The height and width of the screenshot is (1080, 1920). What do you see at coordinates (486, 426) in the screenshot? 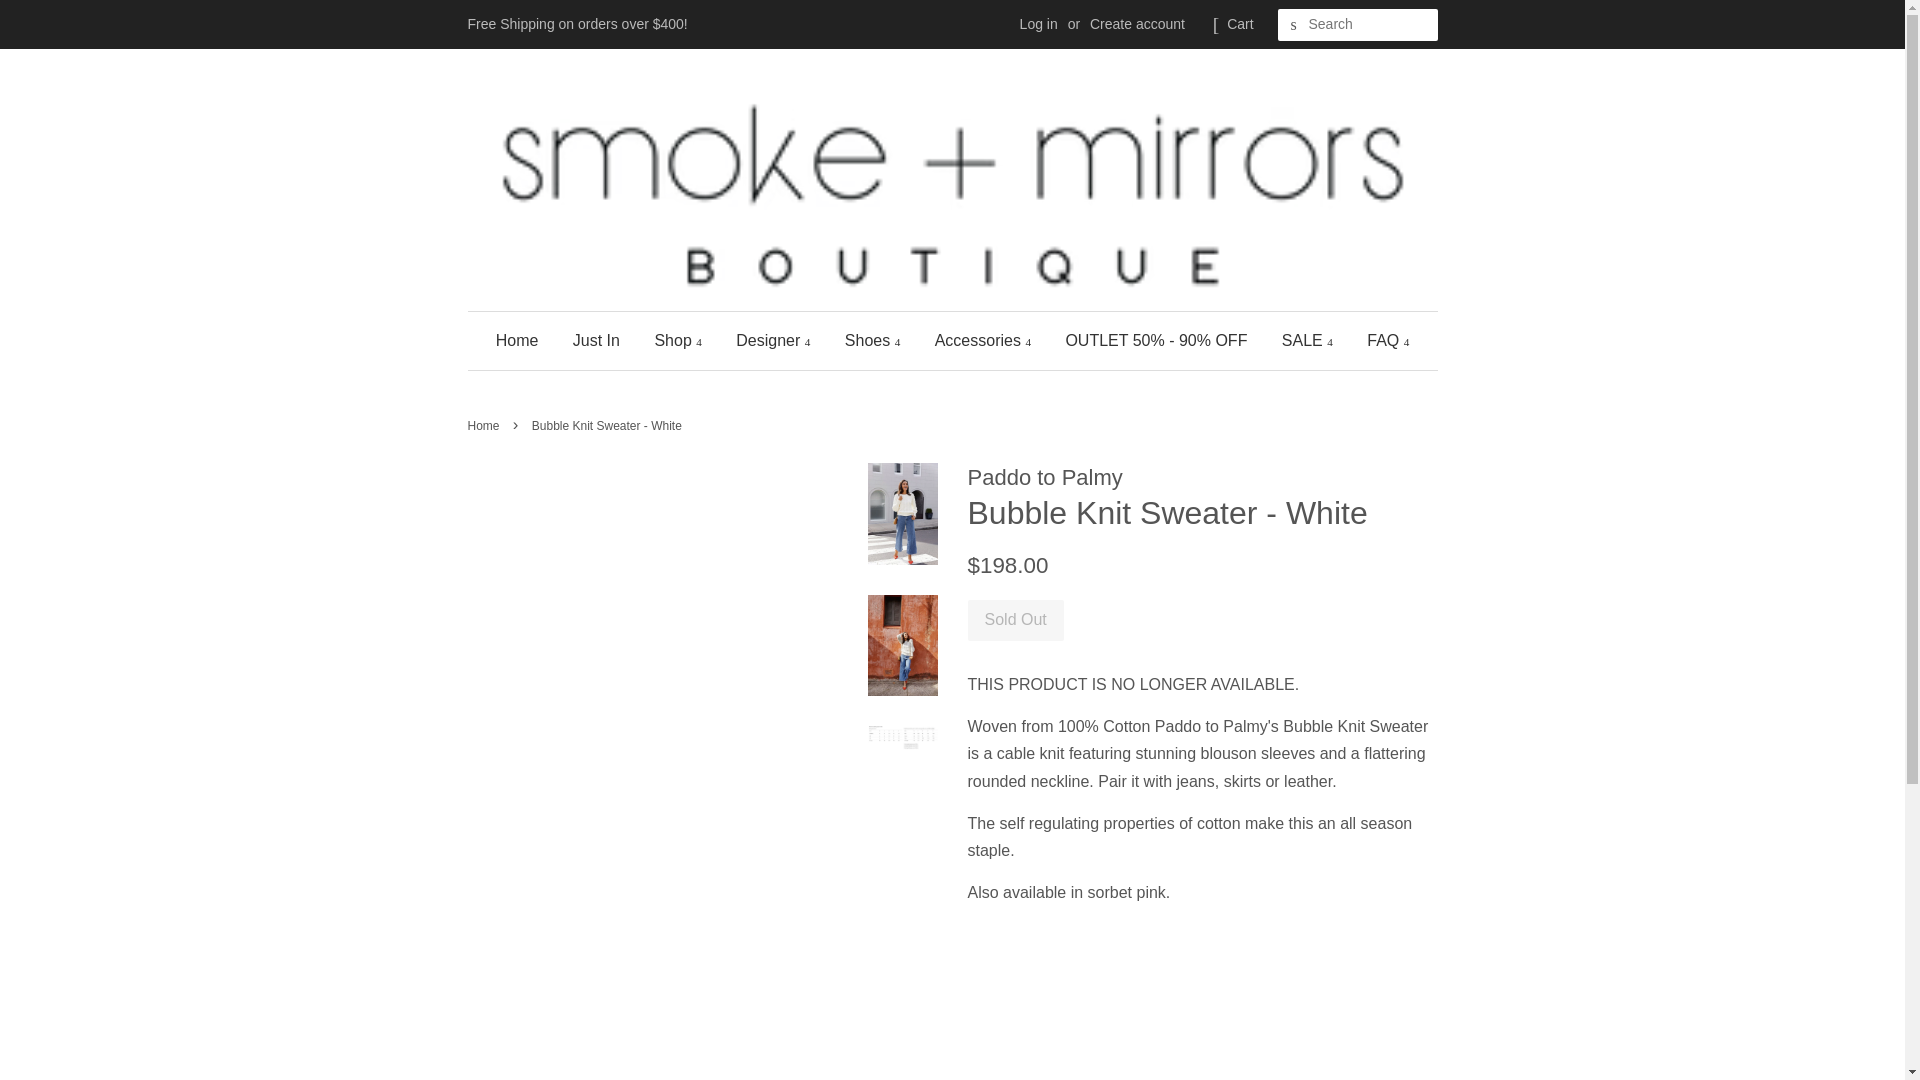
I see `Back to the frontpage` at bounding box center [486, 426].